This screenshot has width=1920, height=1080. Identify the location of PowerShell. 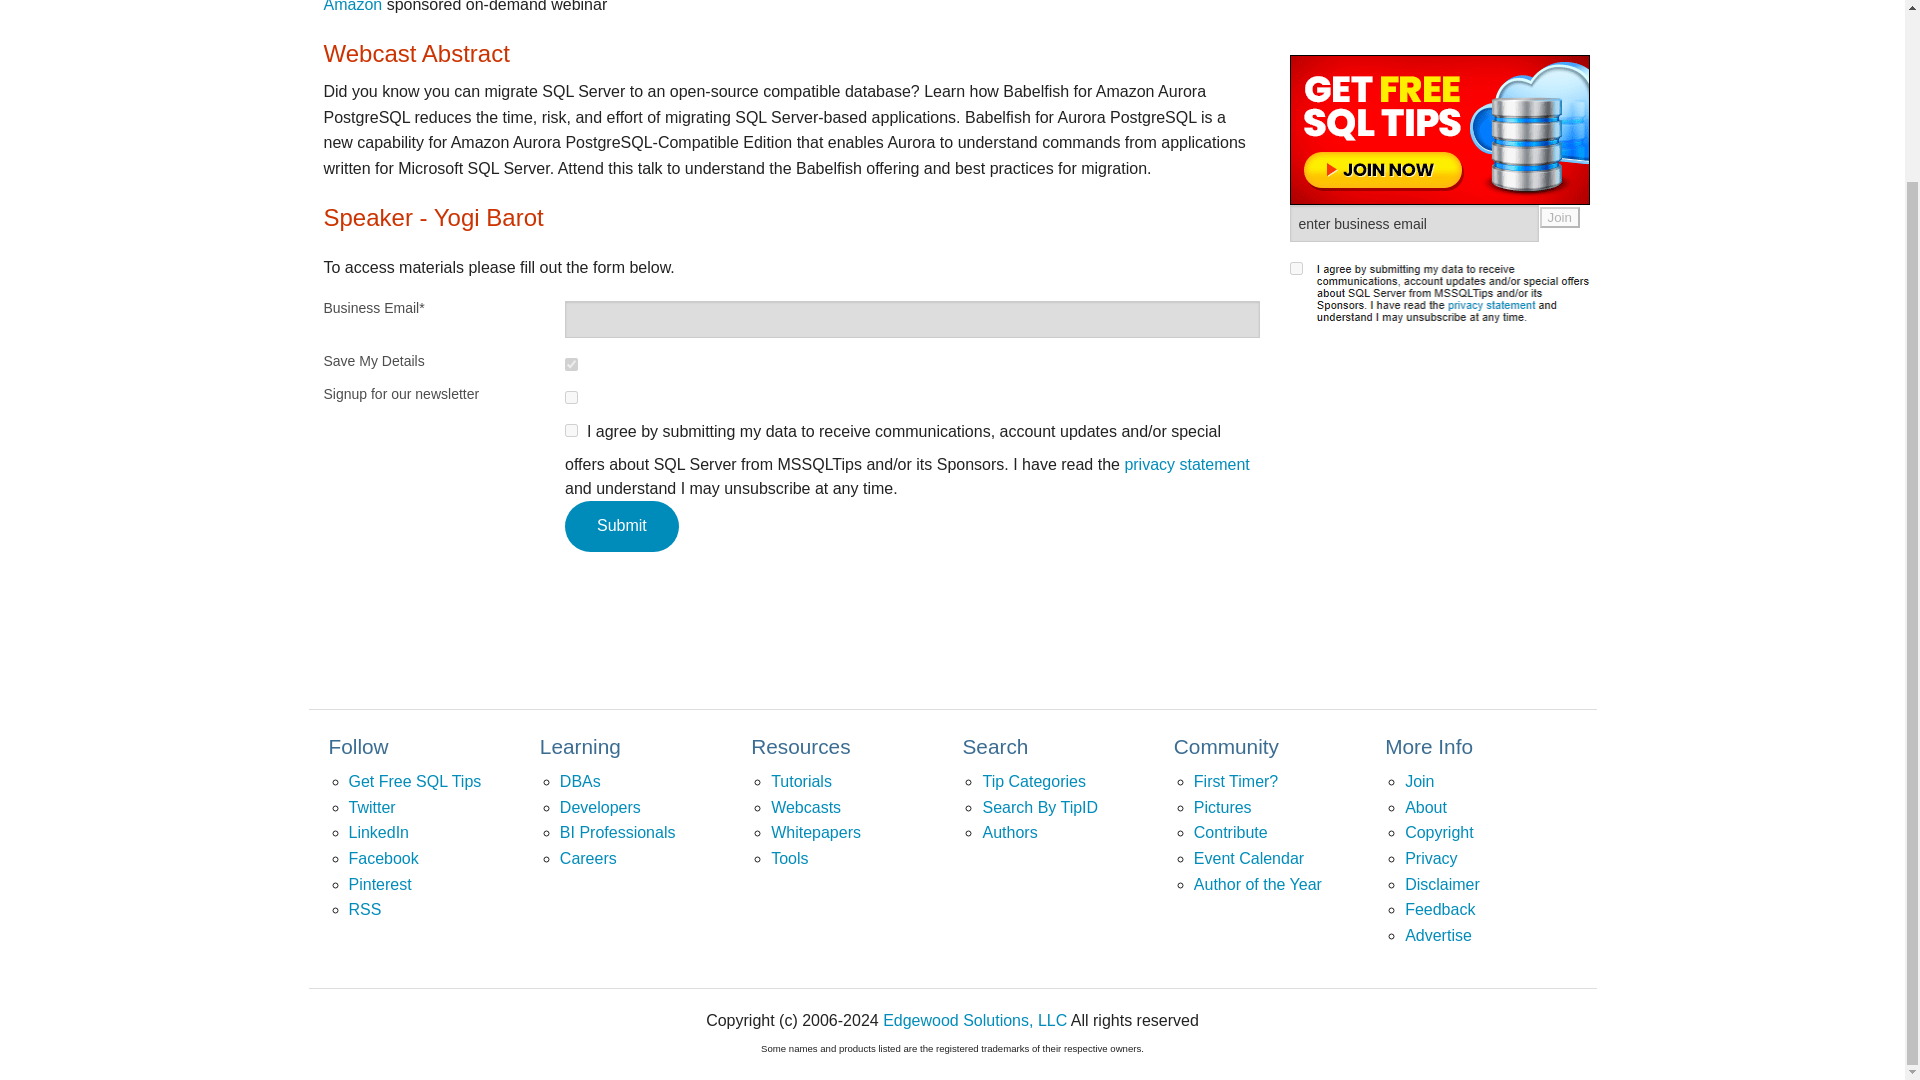
(1370, 42).